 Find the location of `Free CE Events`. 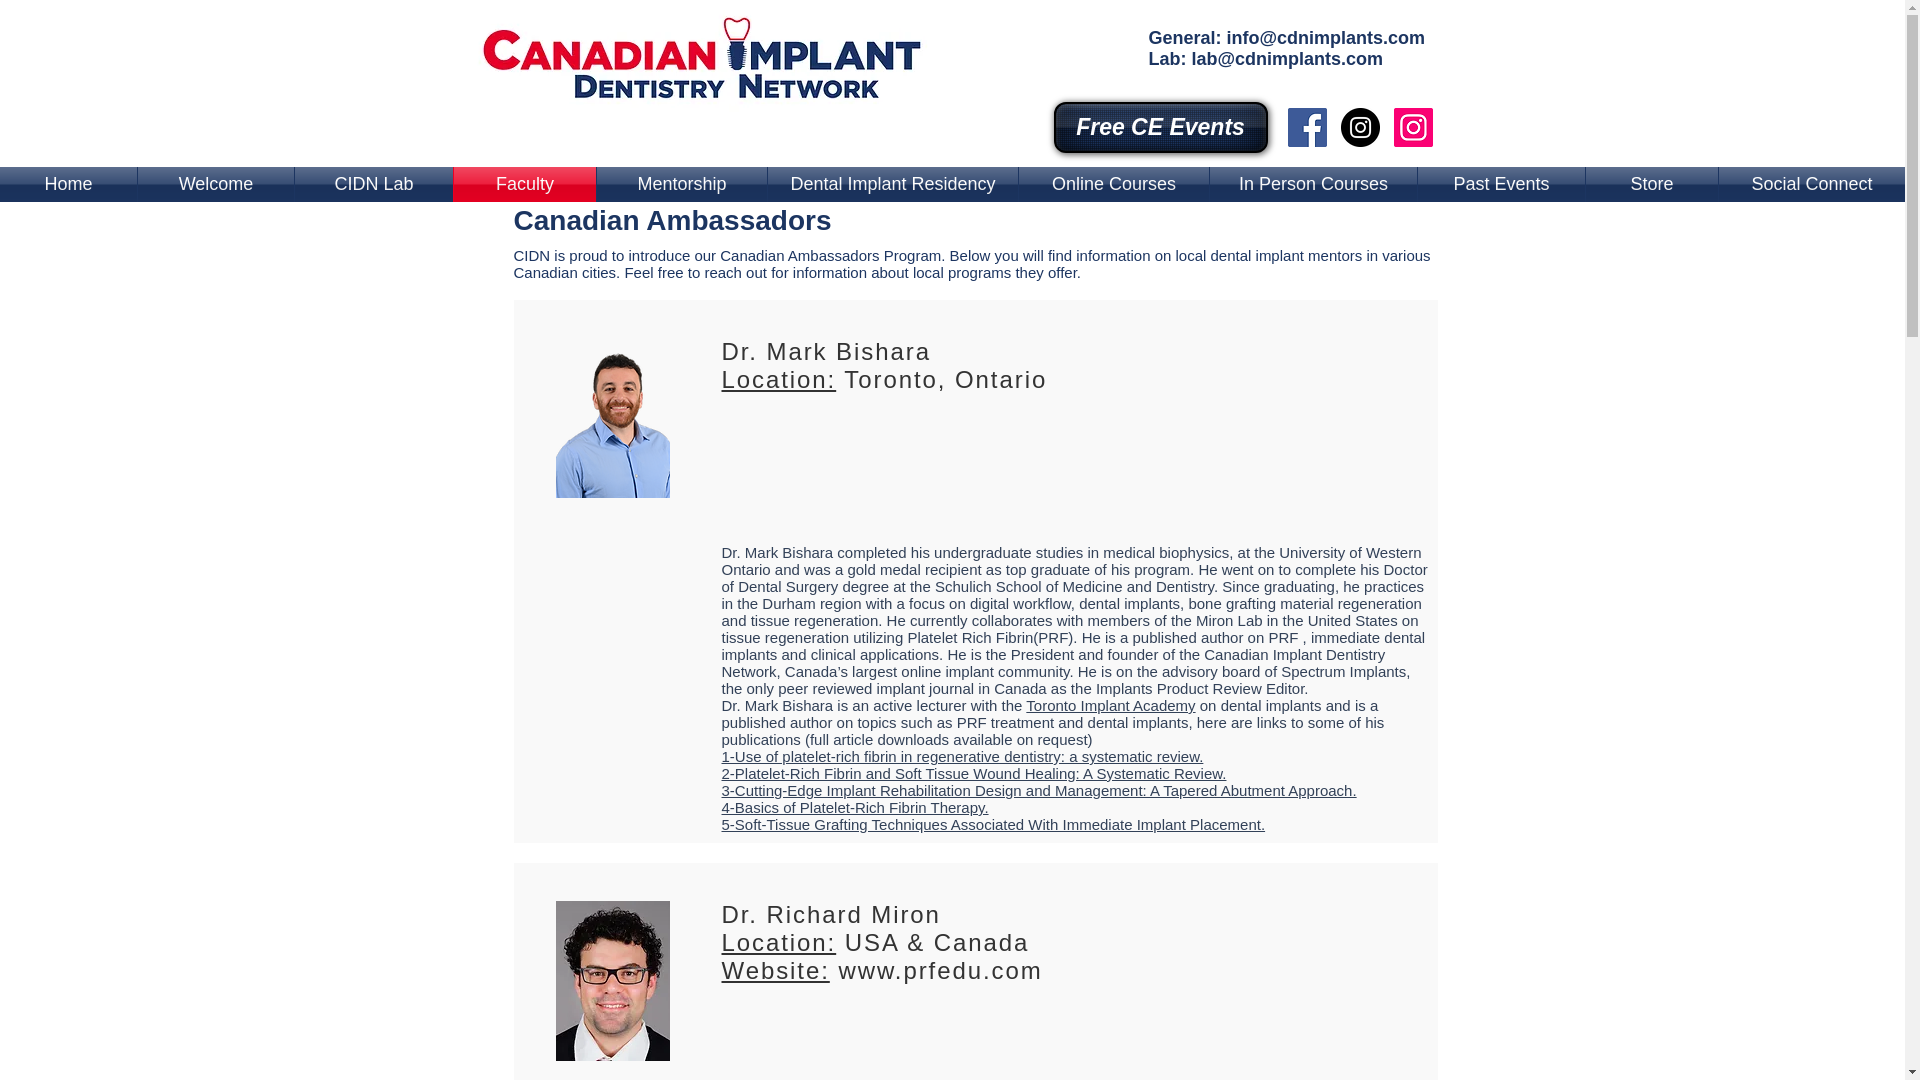

Free CE Events is located at coordinates (1160, 127).